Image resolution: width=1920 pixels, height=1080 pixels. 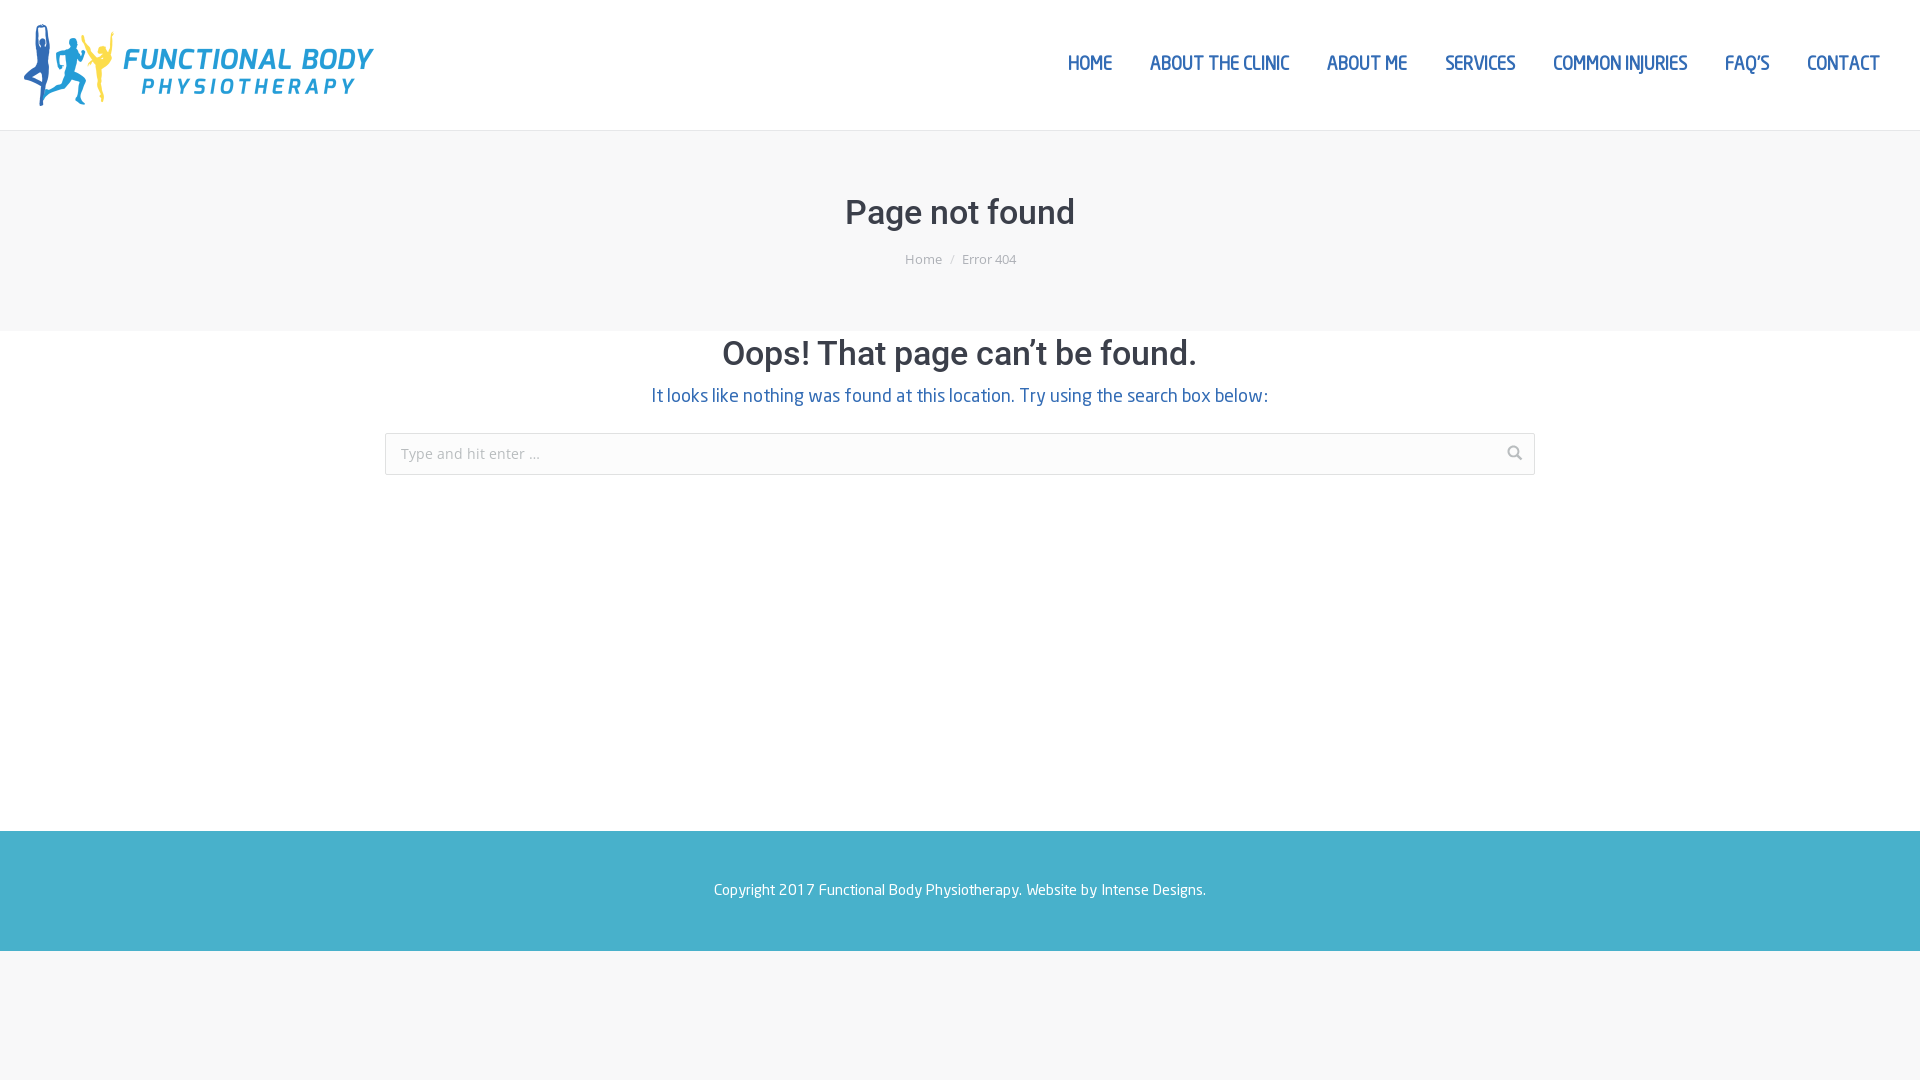 What do you see at coordinates (1220, 64) in the screenshot?
I see `ABOUT THE CLINIC` at bounding box center [1220, 64].